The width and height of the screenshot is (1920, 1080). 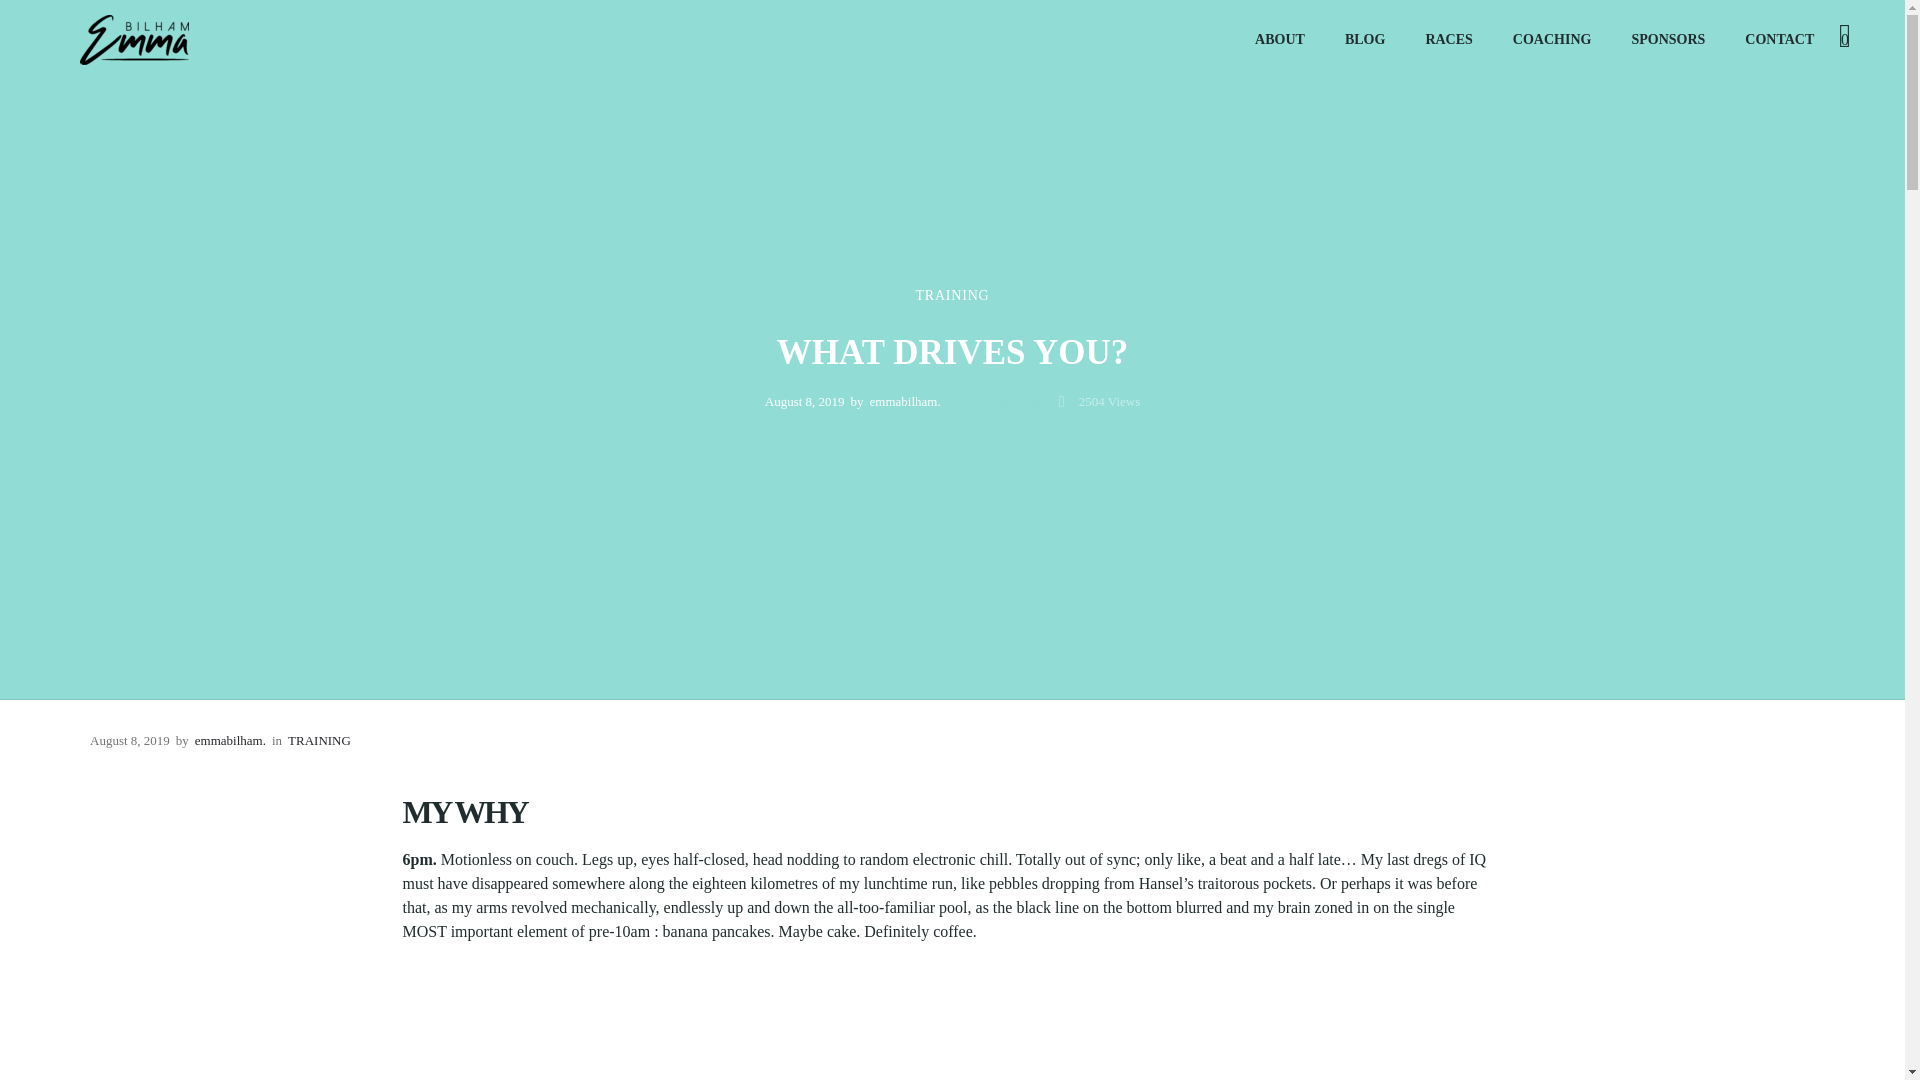 What do you see at coordinates (1844, 40) in the screenshot?
I see `0` at bounding box center [1844, 40].